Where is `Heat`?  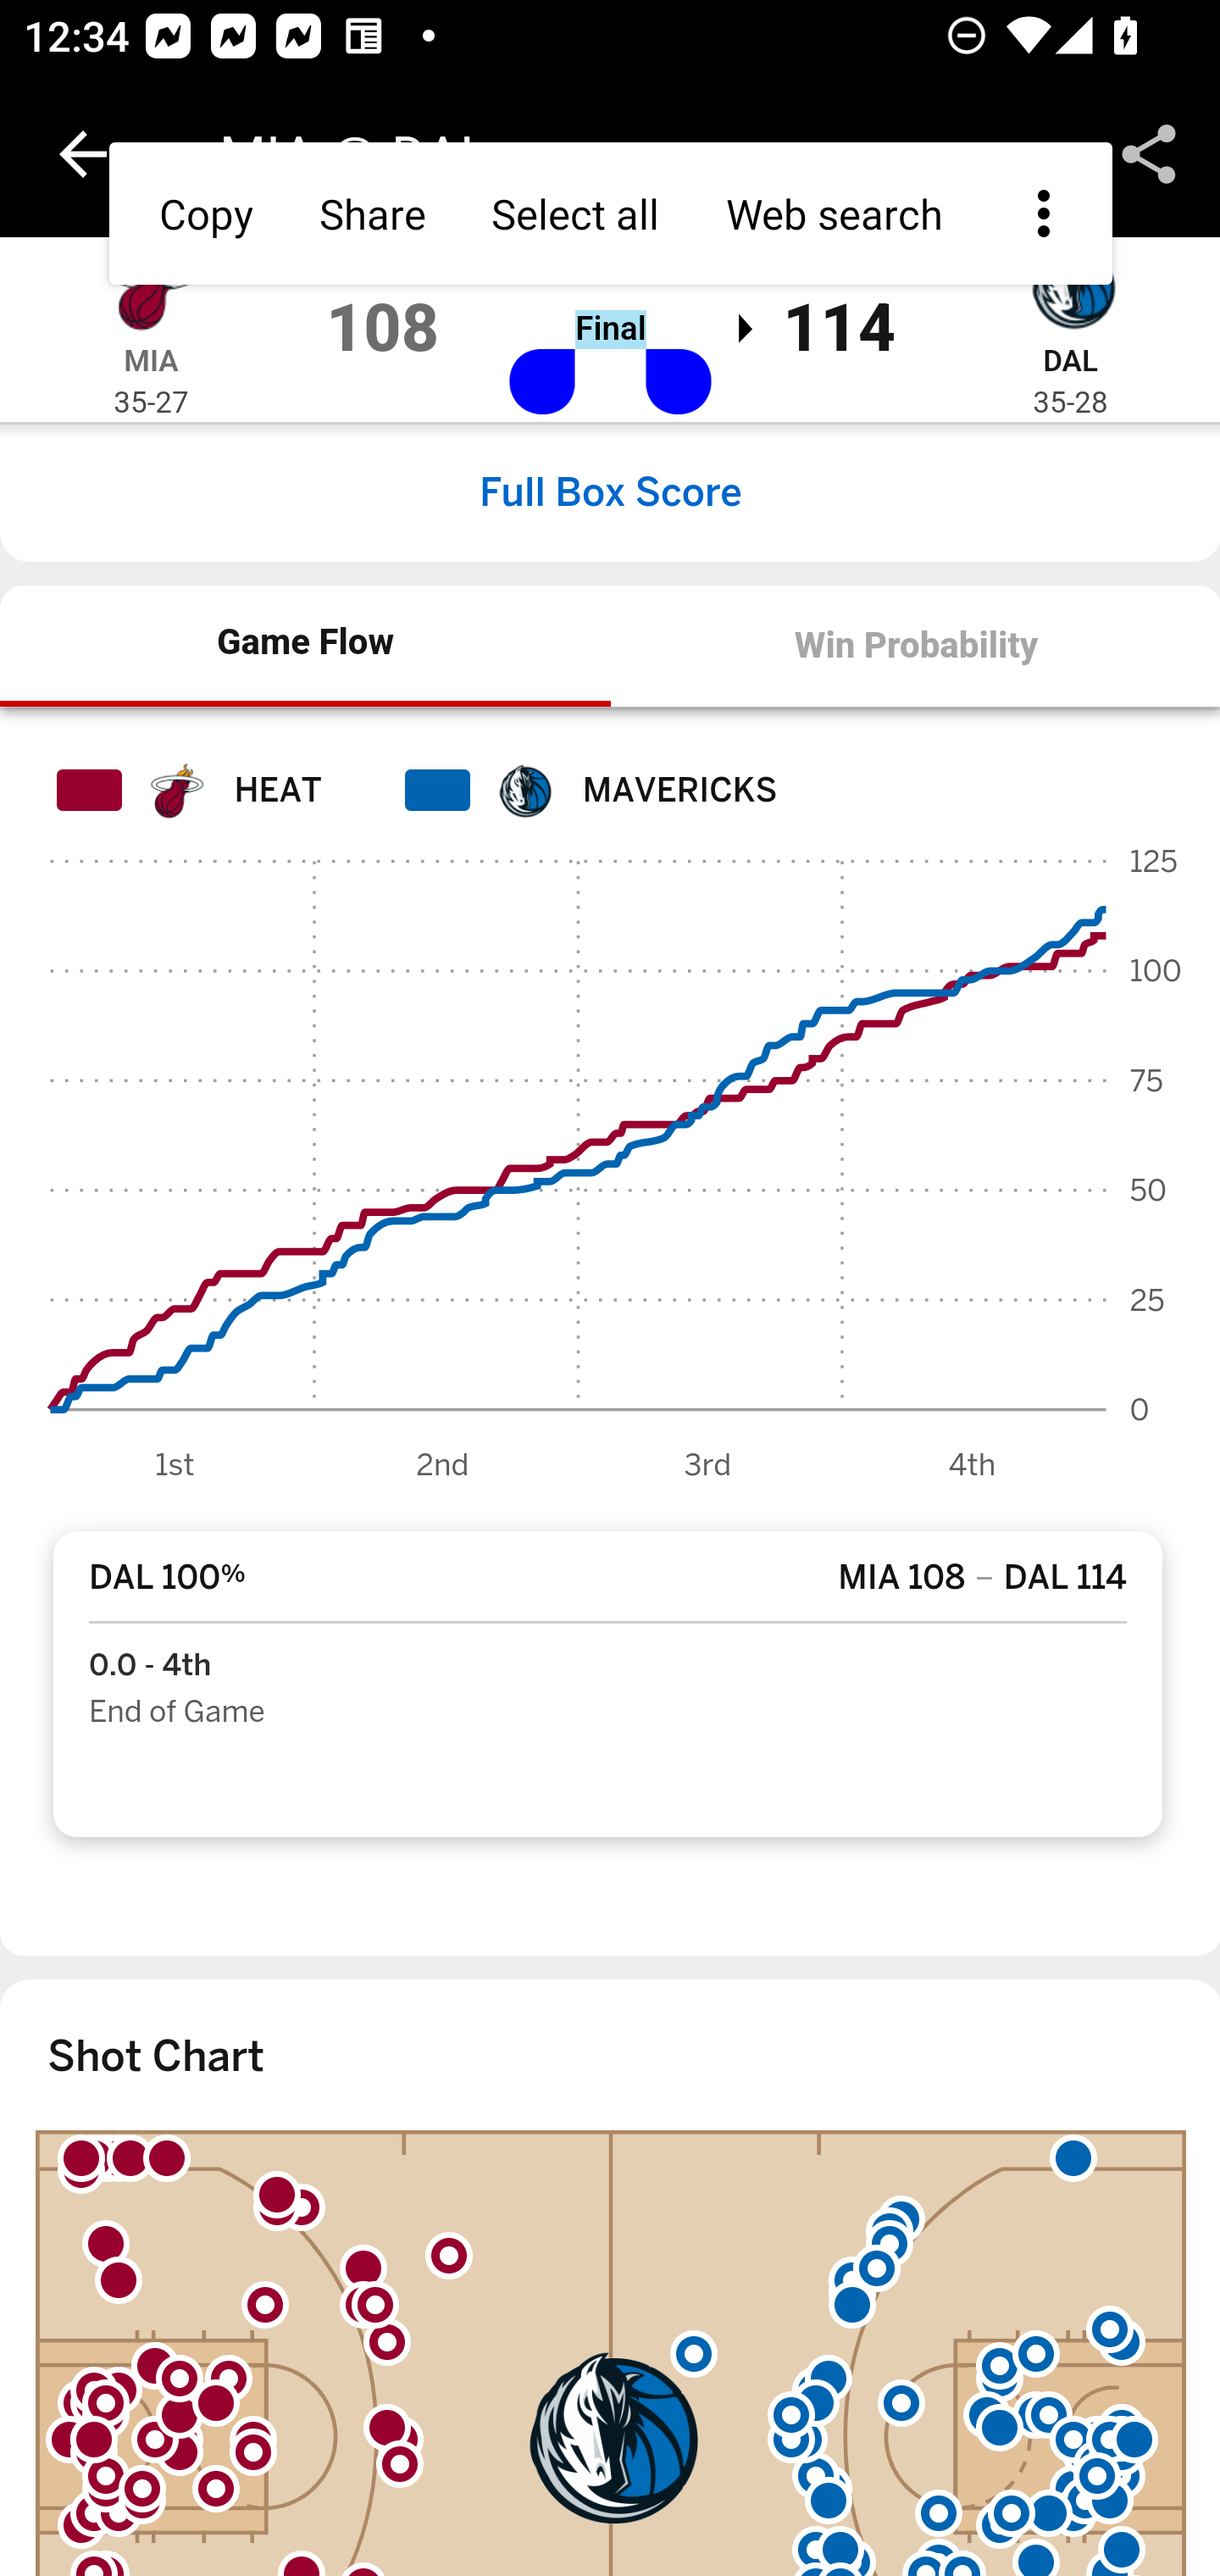 Heat is located at coordinates (175, 790).